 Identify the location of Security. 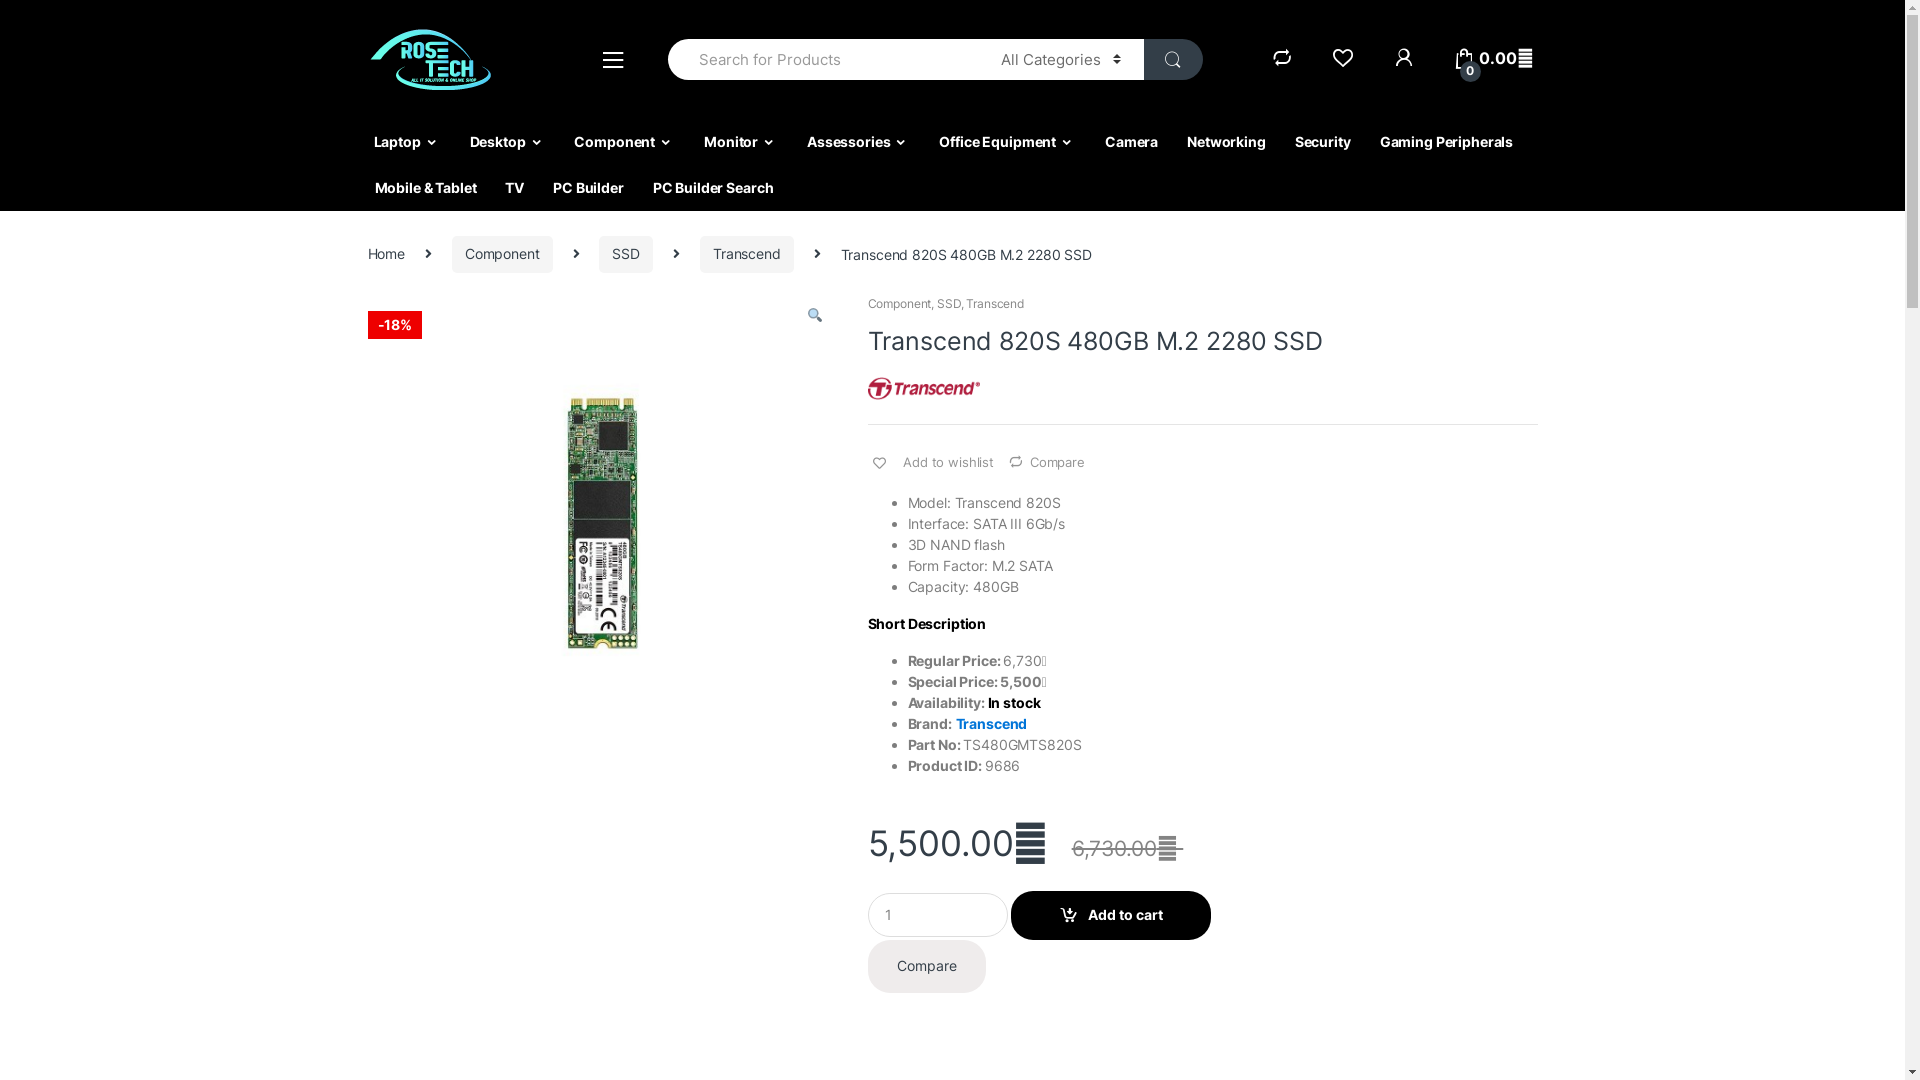
(1322, 142).